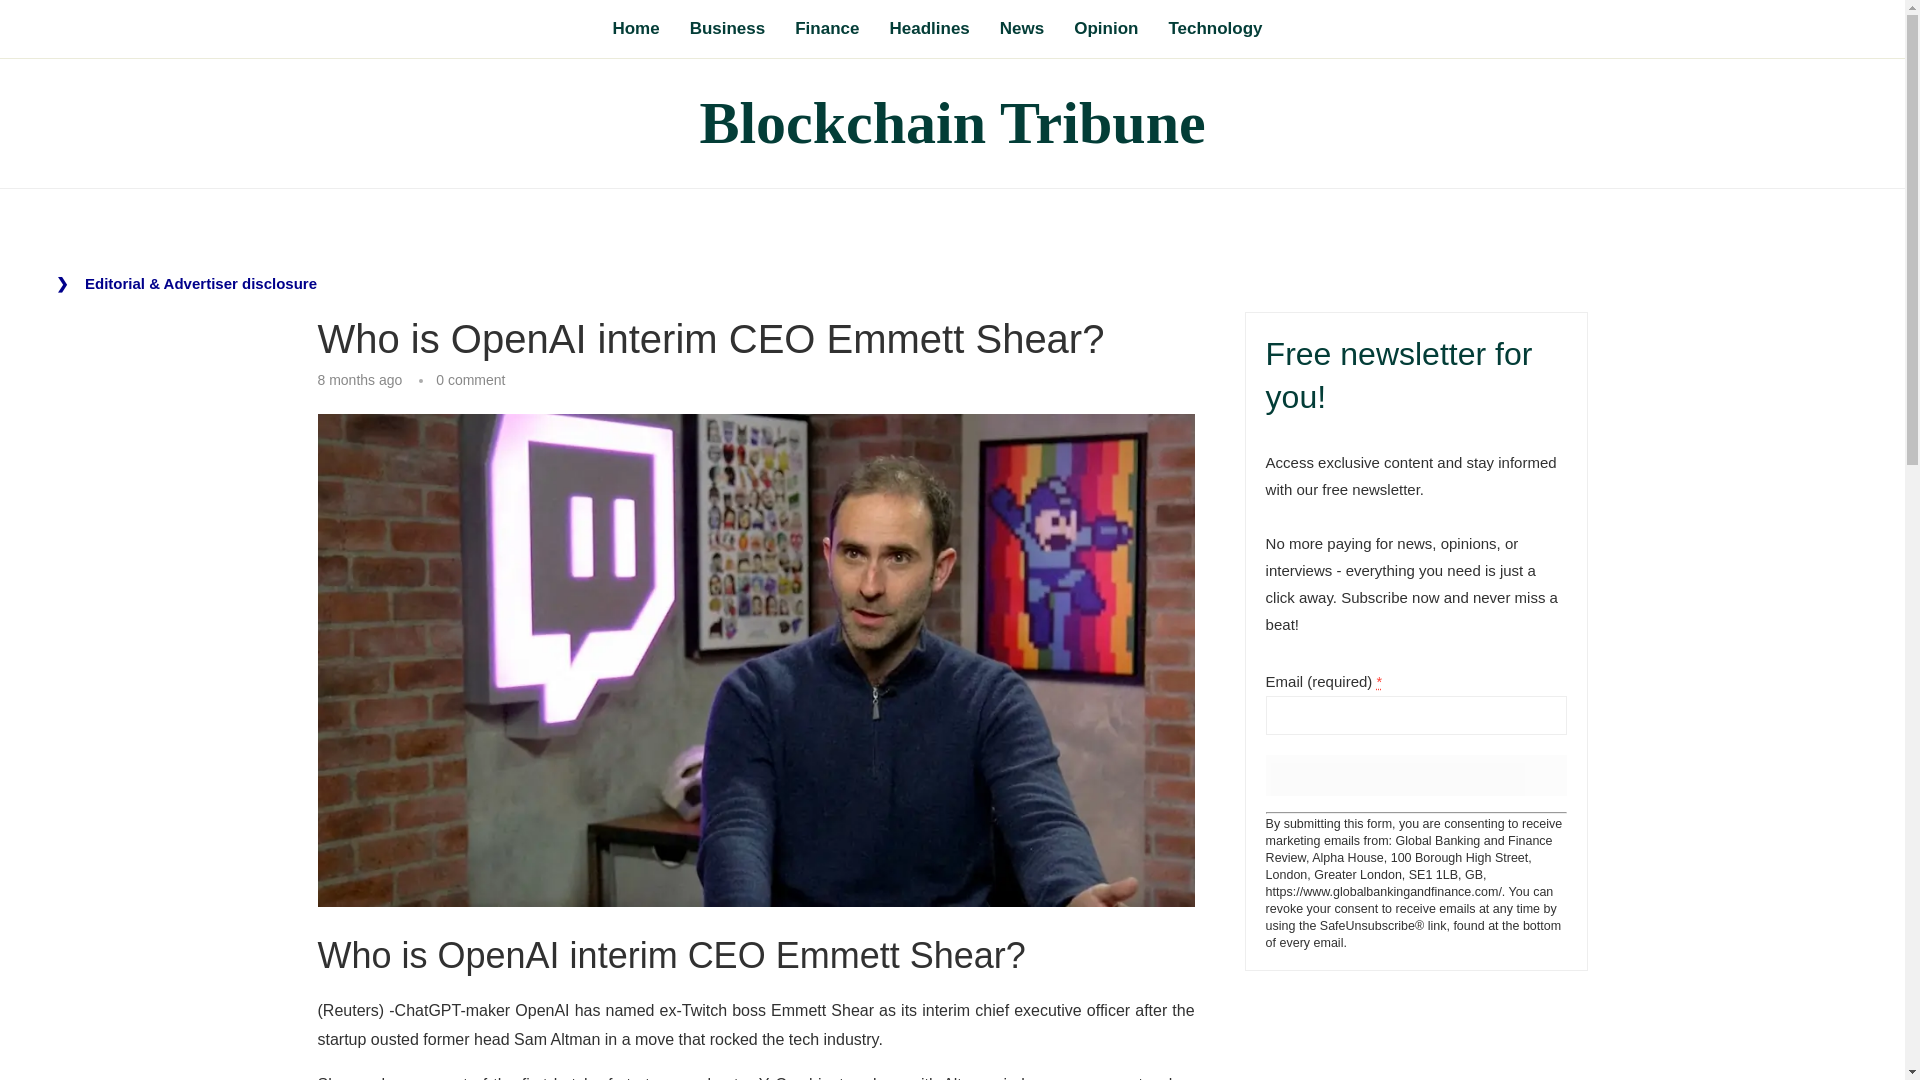 The width and height of the screenshot is (1920, 1080). What do you see at coordinates (635, 30) in the screenshot?
I see `Home` at bounding box center [635, 30].